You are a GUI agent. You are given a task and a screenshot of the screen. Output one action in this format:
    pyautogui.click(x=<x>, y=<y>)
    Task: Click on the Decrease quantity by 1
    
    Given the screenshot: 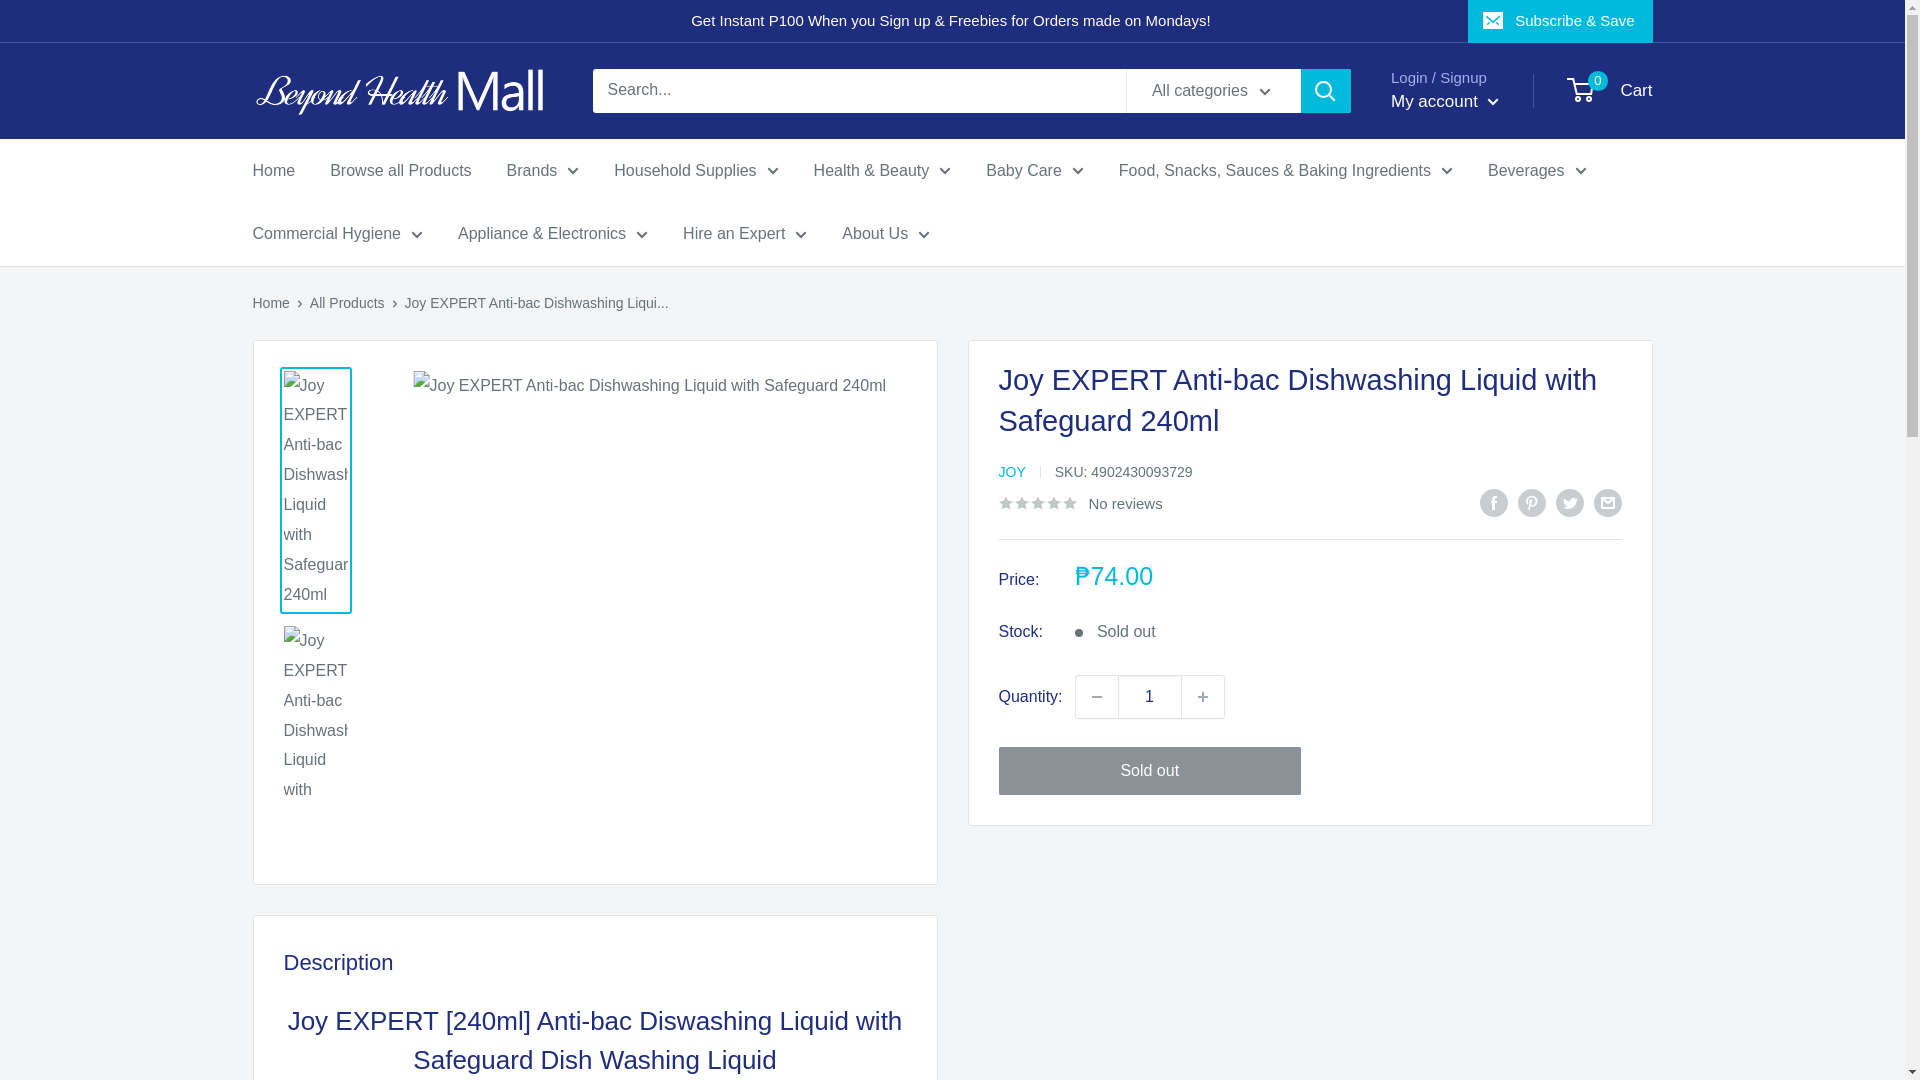 What is the action you would take?
    pyautogui.click(x=1096, y=697)
    